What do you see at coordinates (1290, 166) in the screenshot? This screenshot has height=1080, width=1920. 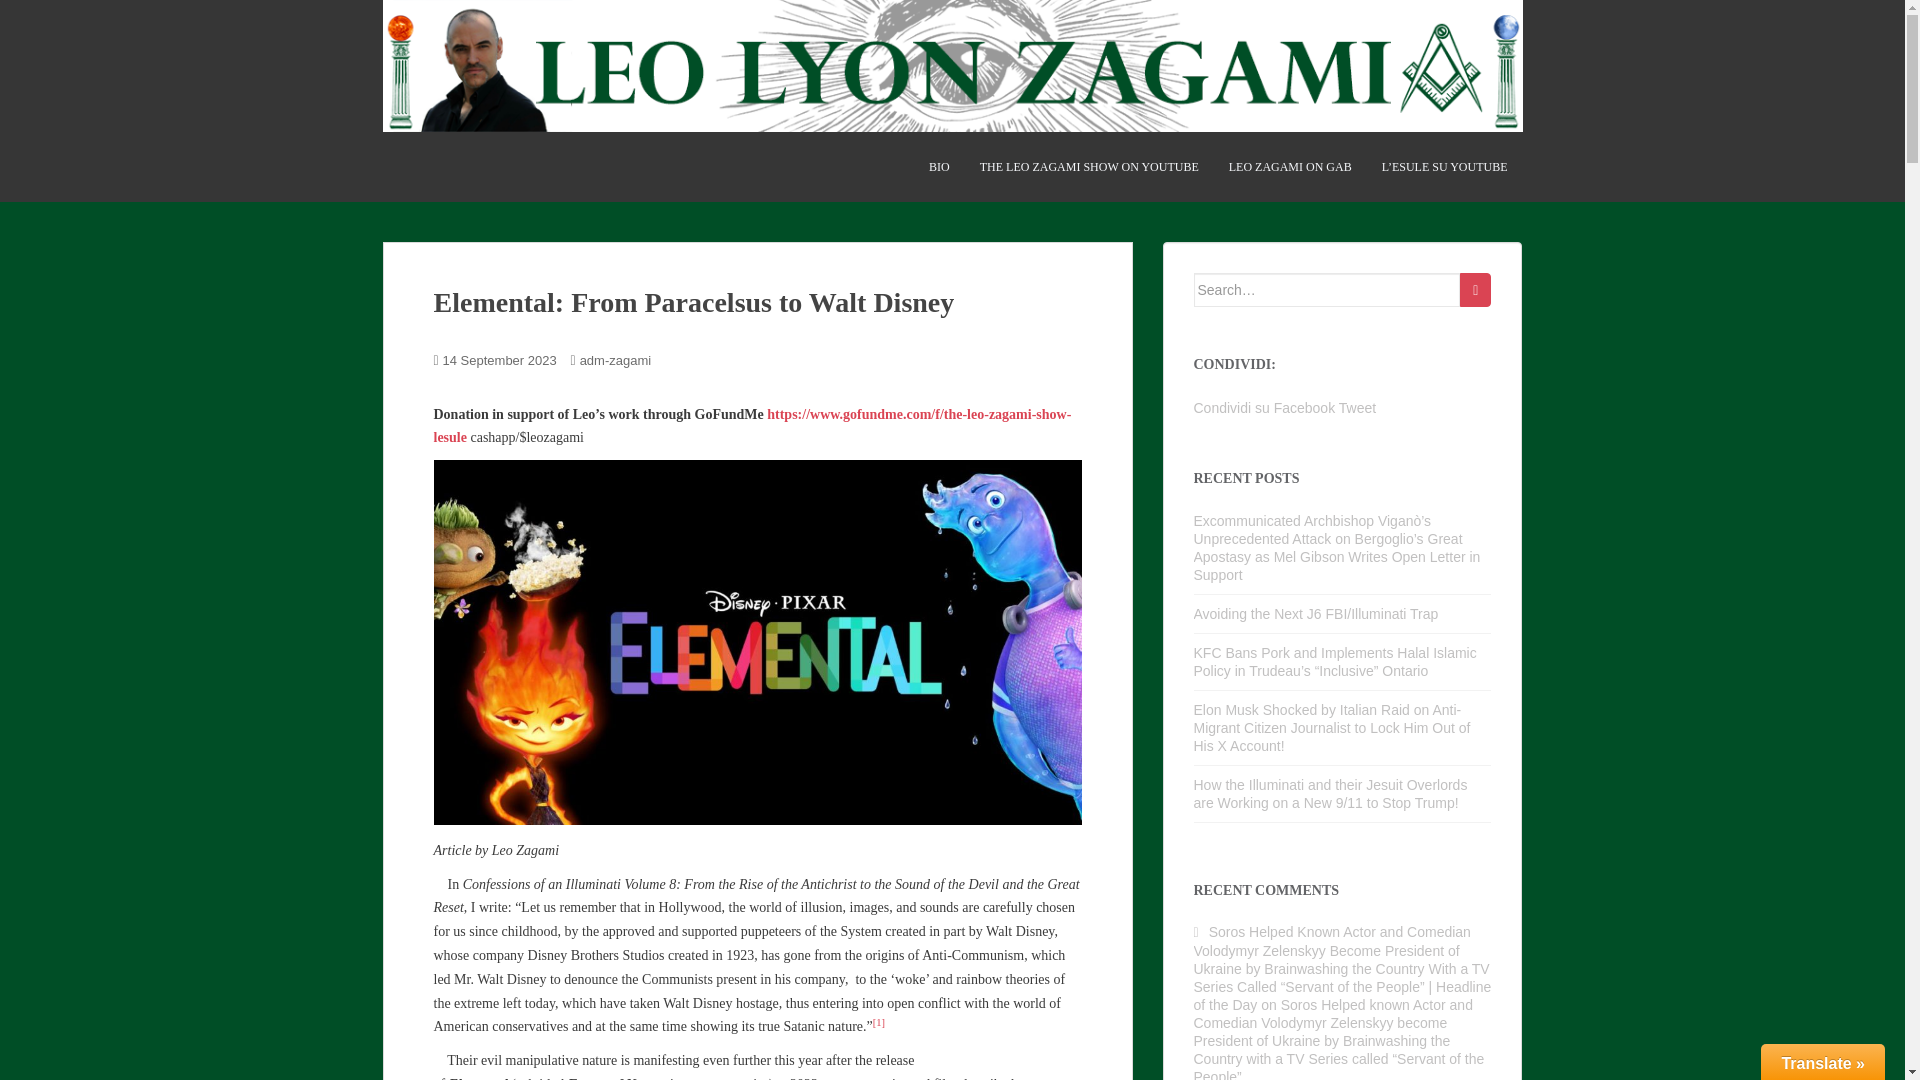 I see `LEO ZAGAMI ON GAB` at bounding box center [1290, 166].